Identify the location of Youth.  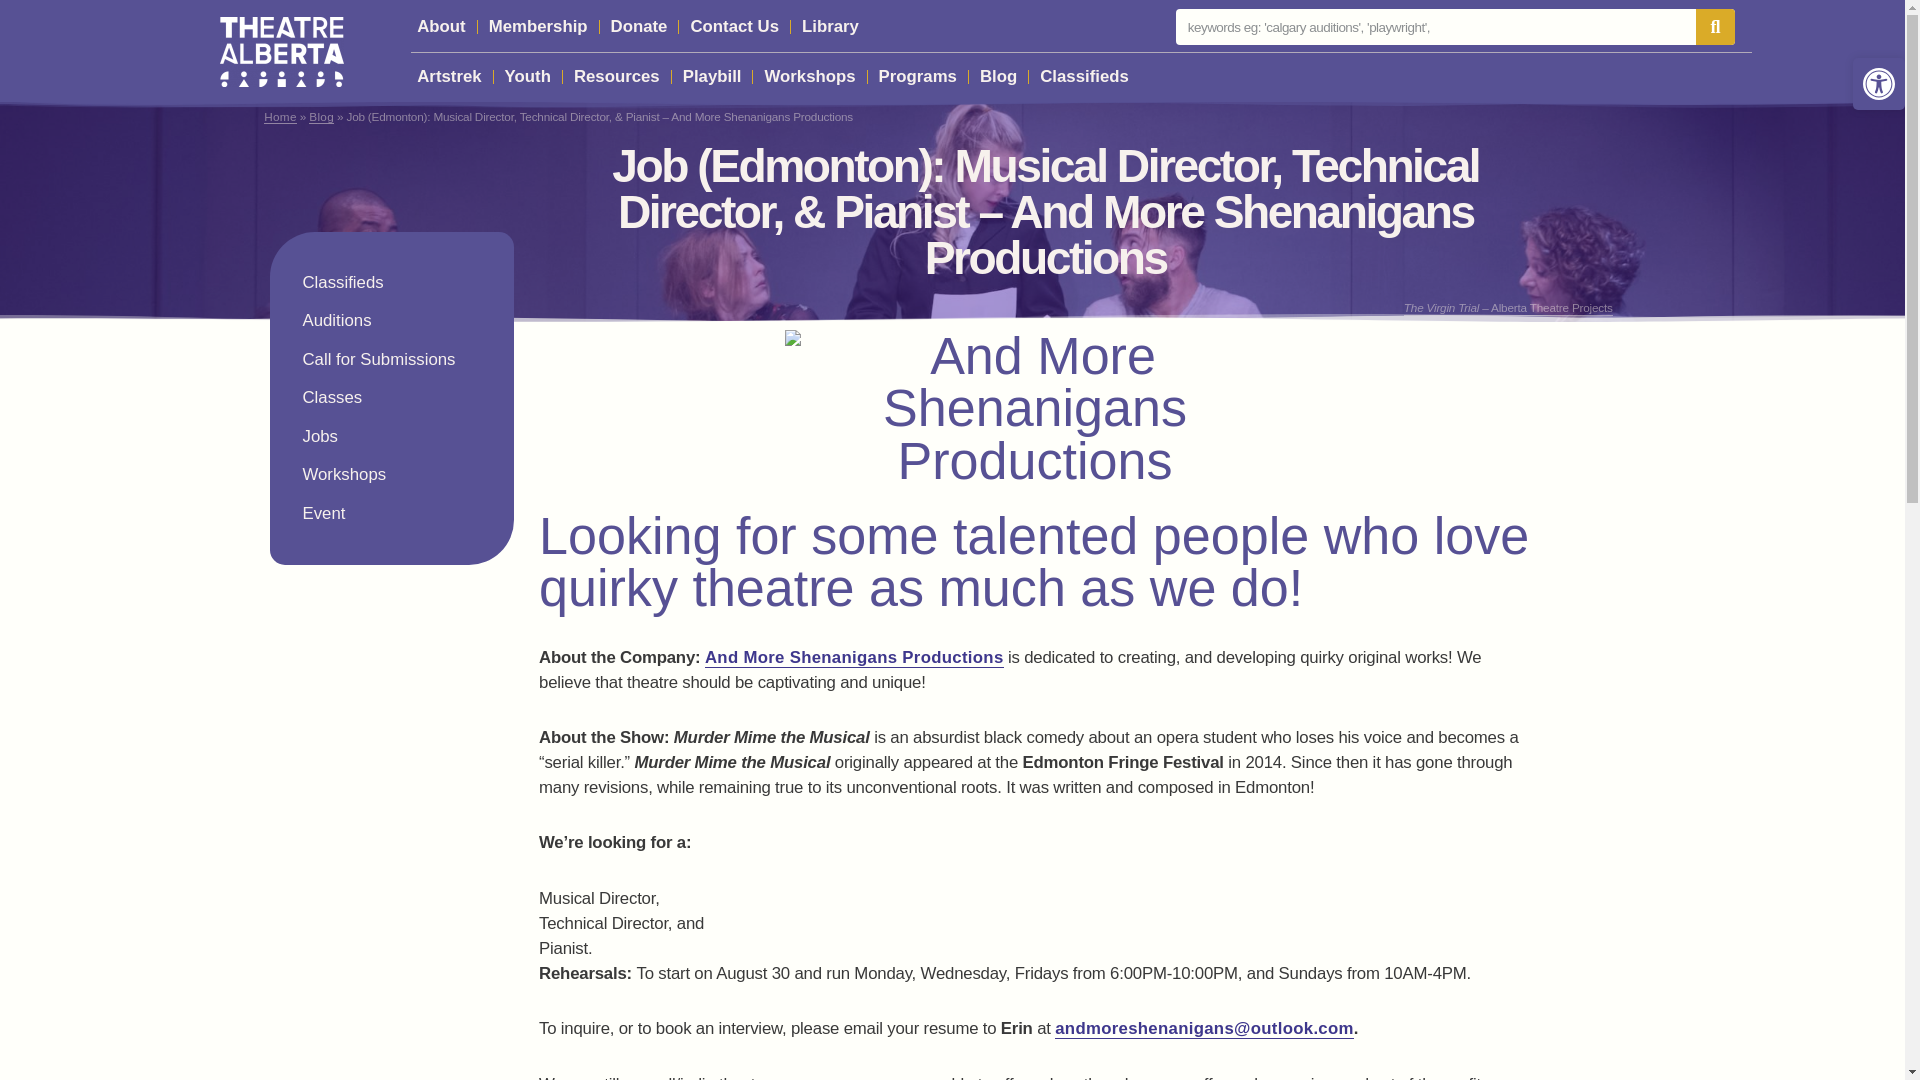
(528, 77).